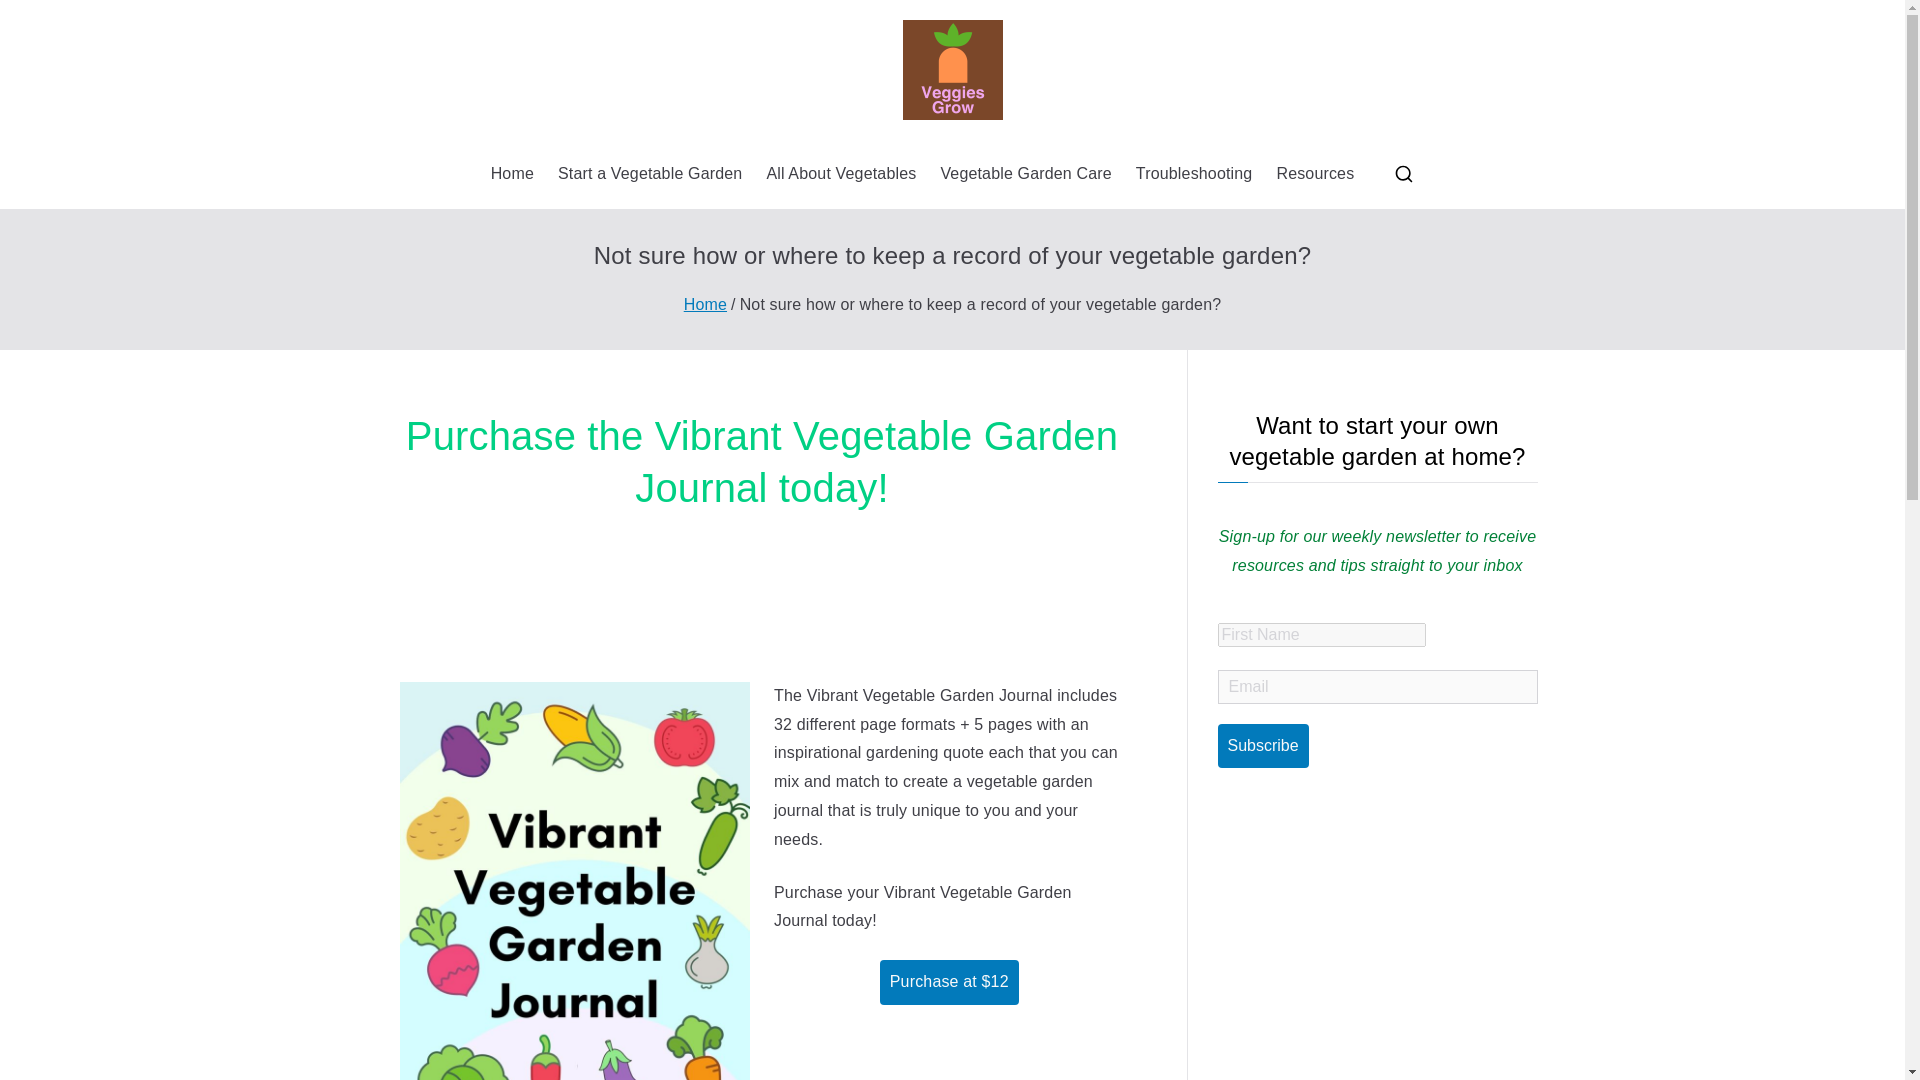  Describe the element at coordinates (512, 174) in the screenshot. I see `Home` at that location.